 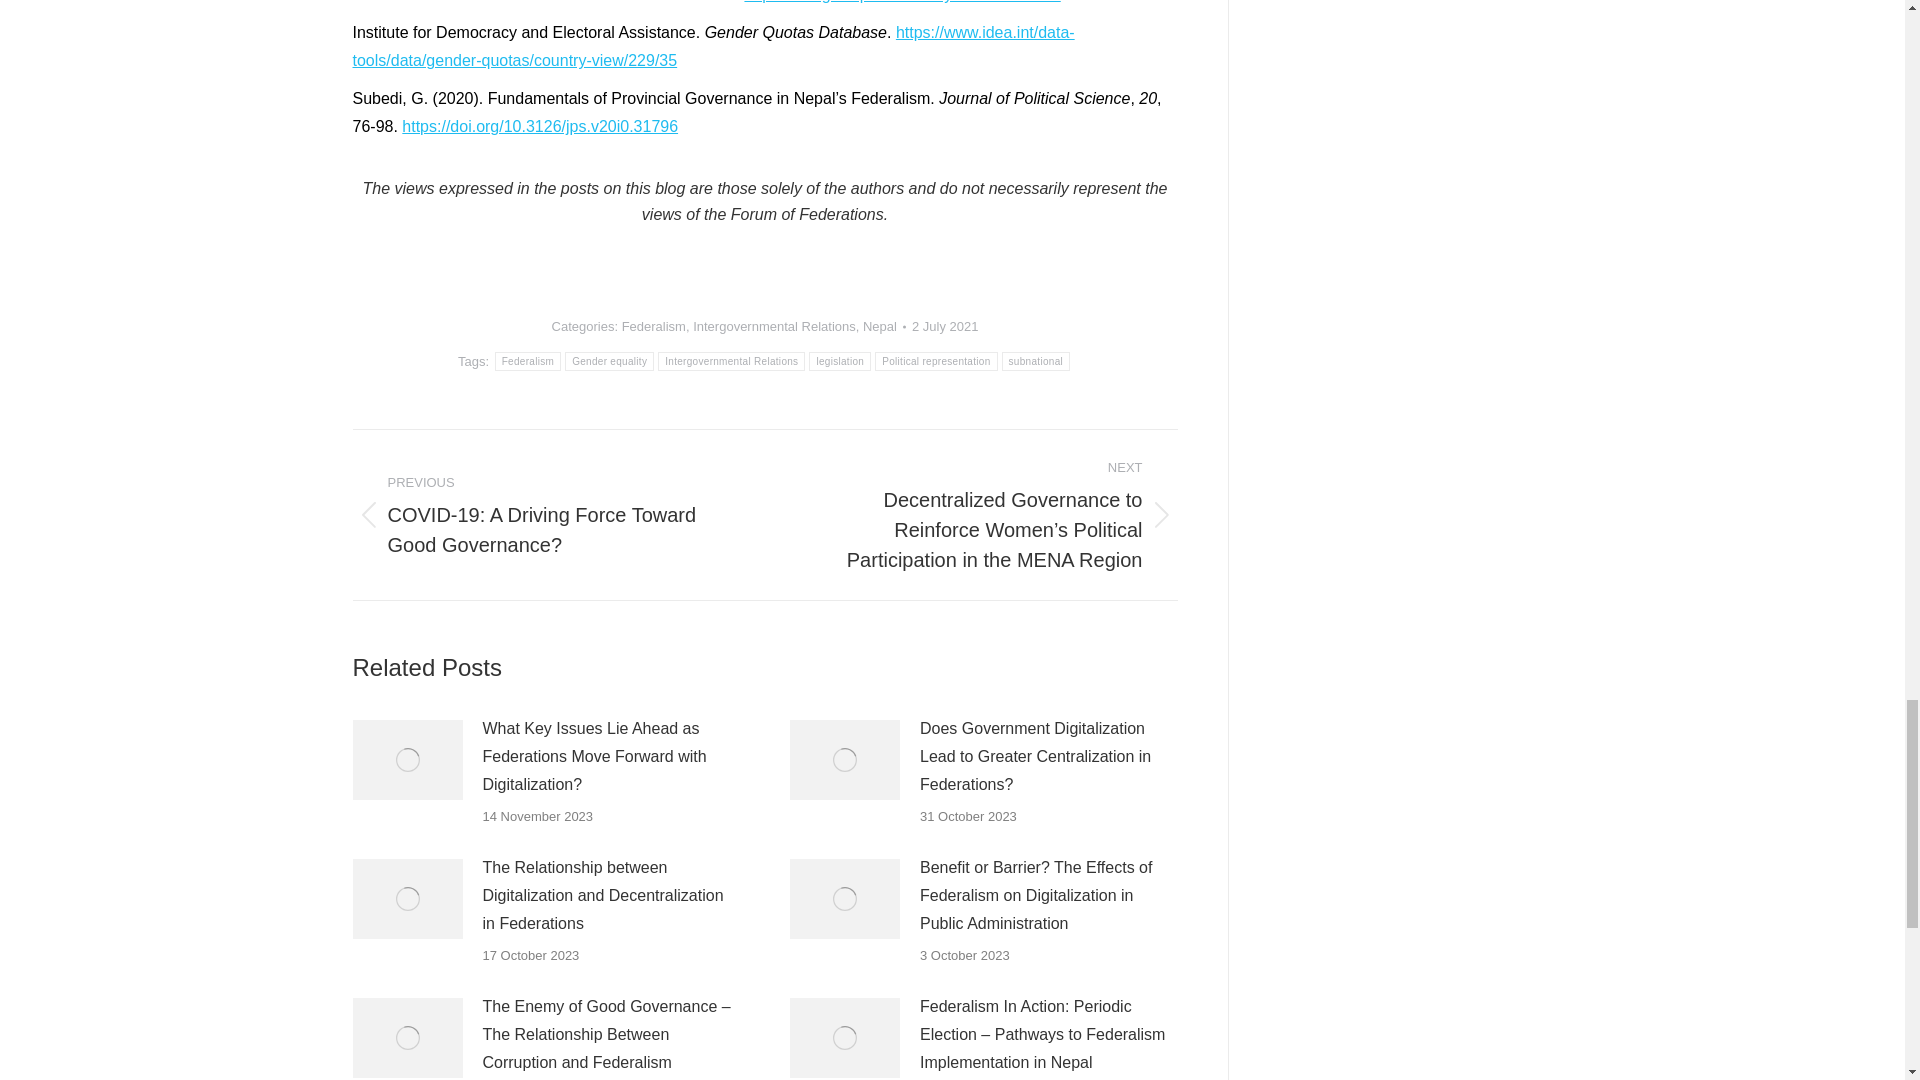 I want to click on Gender equality, so click(x=609, y=362).